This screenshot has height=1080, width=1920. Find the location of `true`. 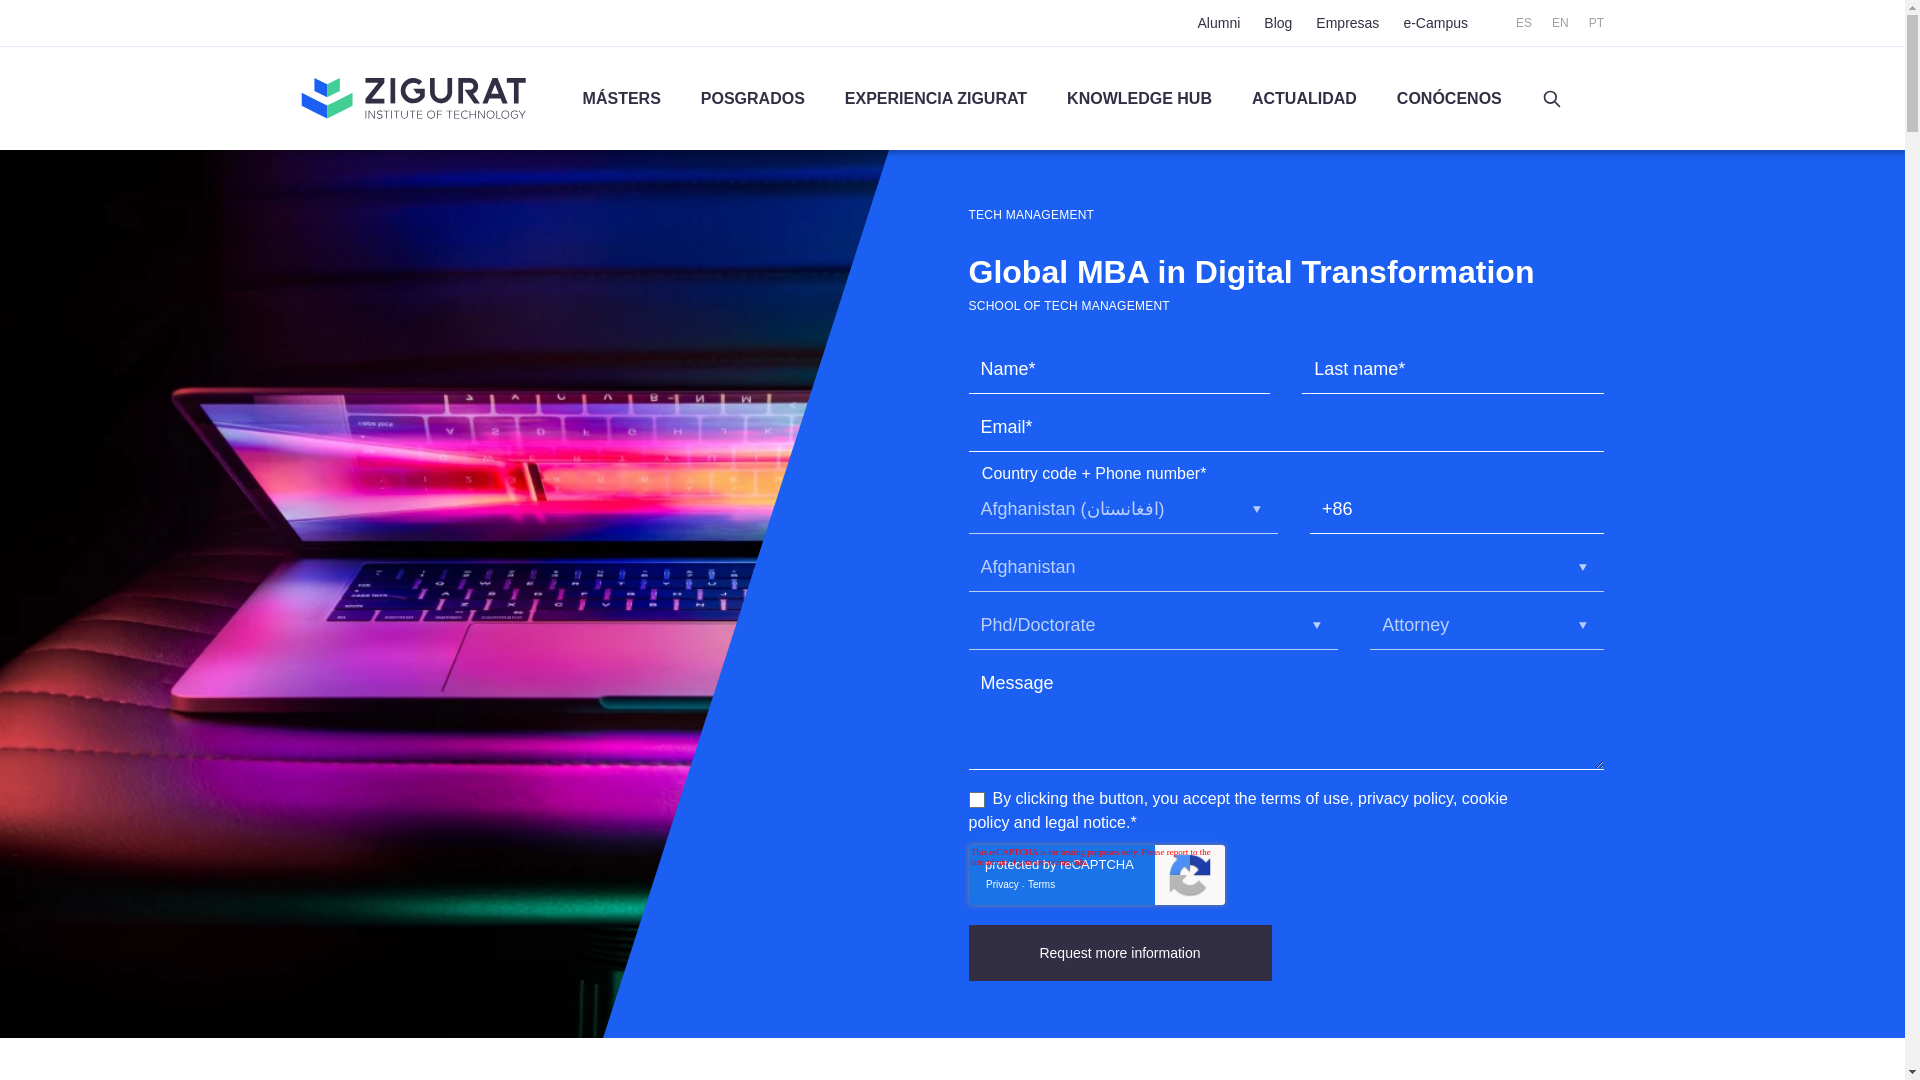

true is located at coordinates (975, 799).